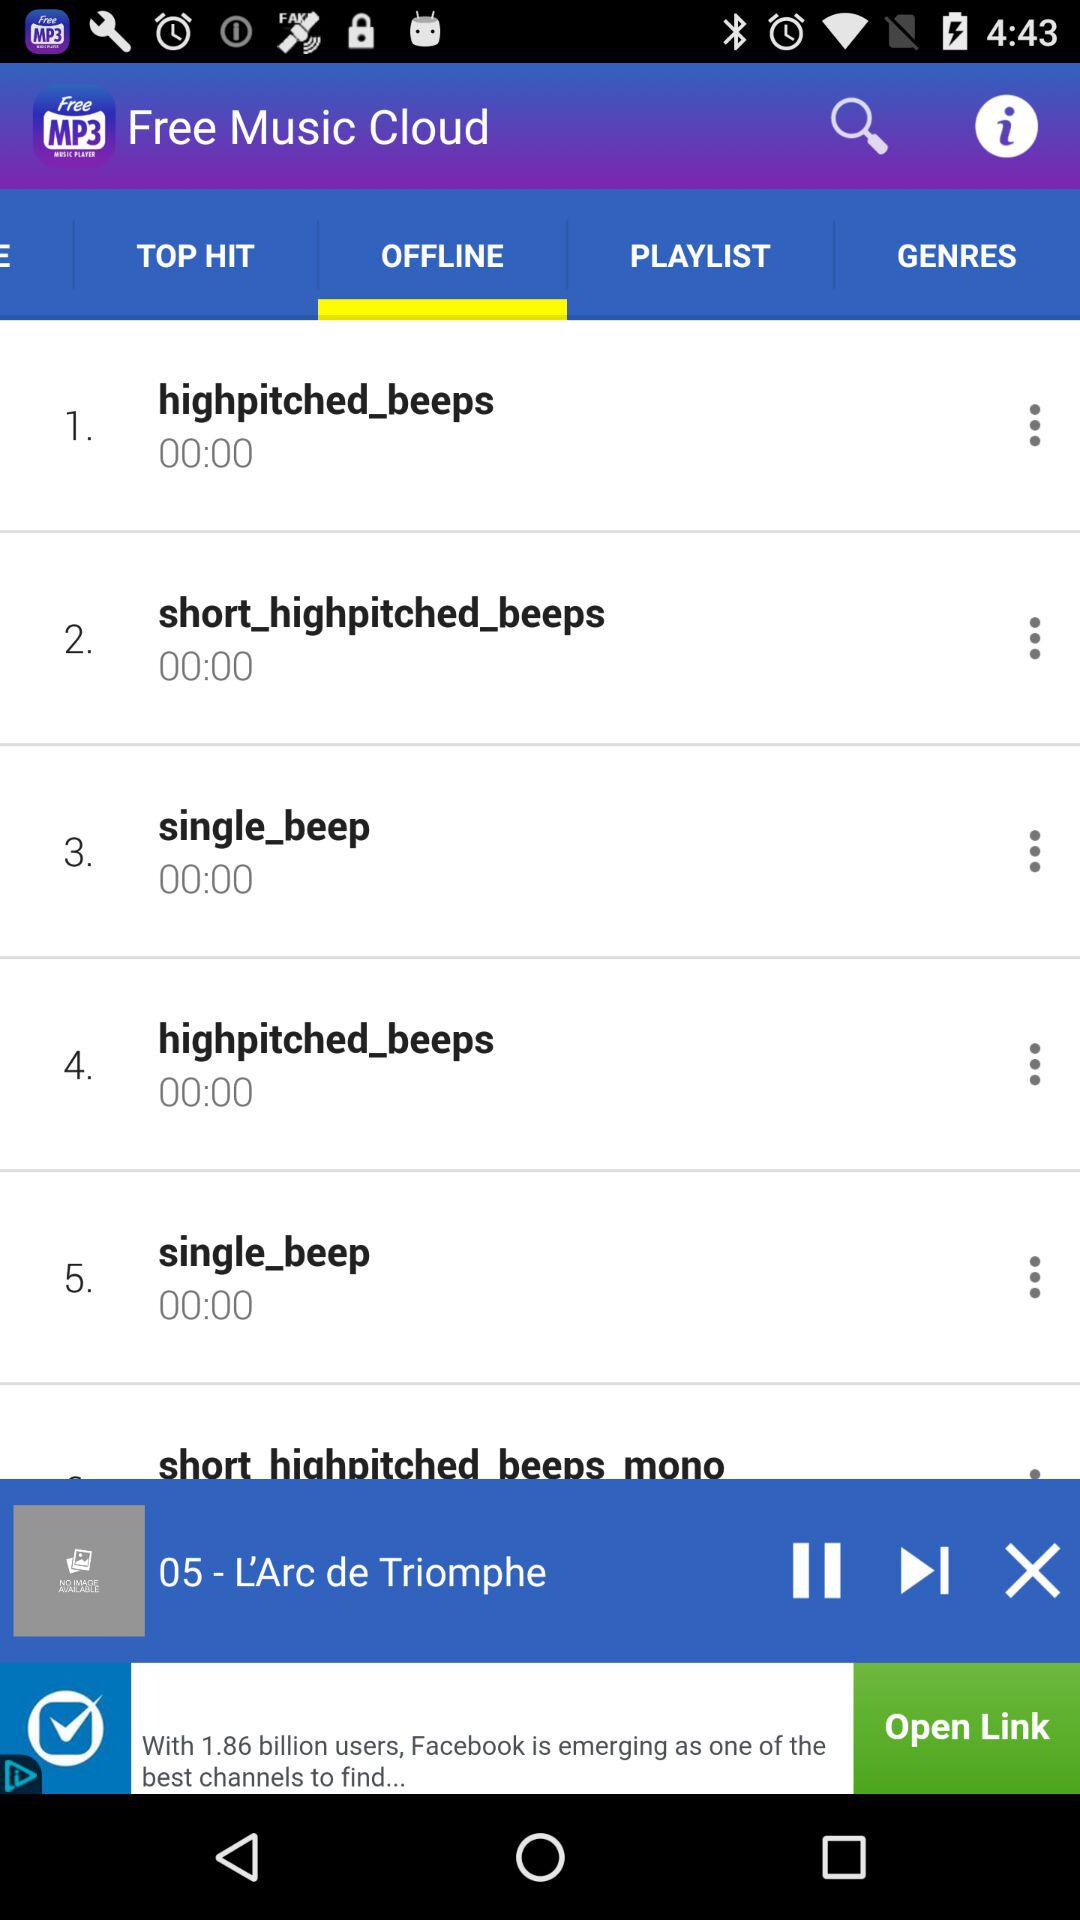 This screenshot has width=1080, height=1920. Describe the element at coordinates (1034, 1276) in the screenshot. I see `song options` at that location.